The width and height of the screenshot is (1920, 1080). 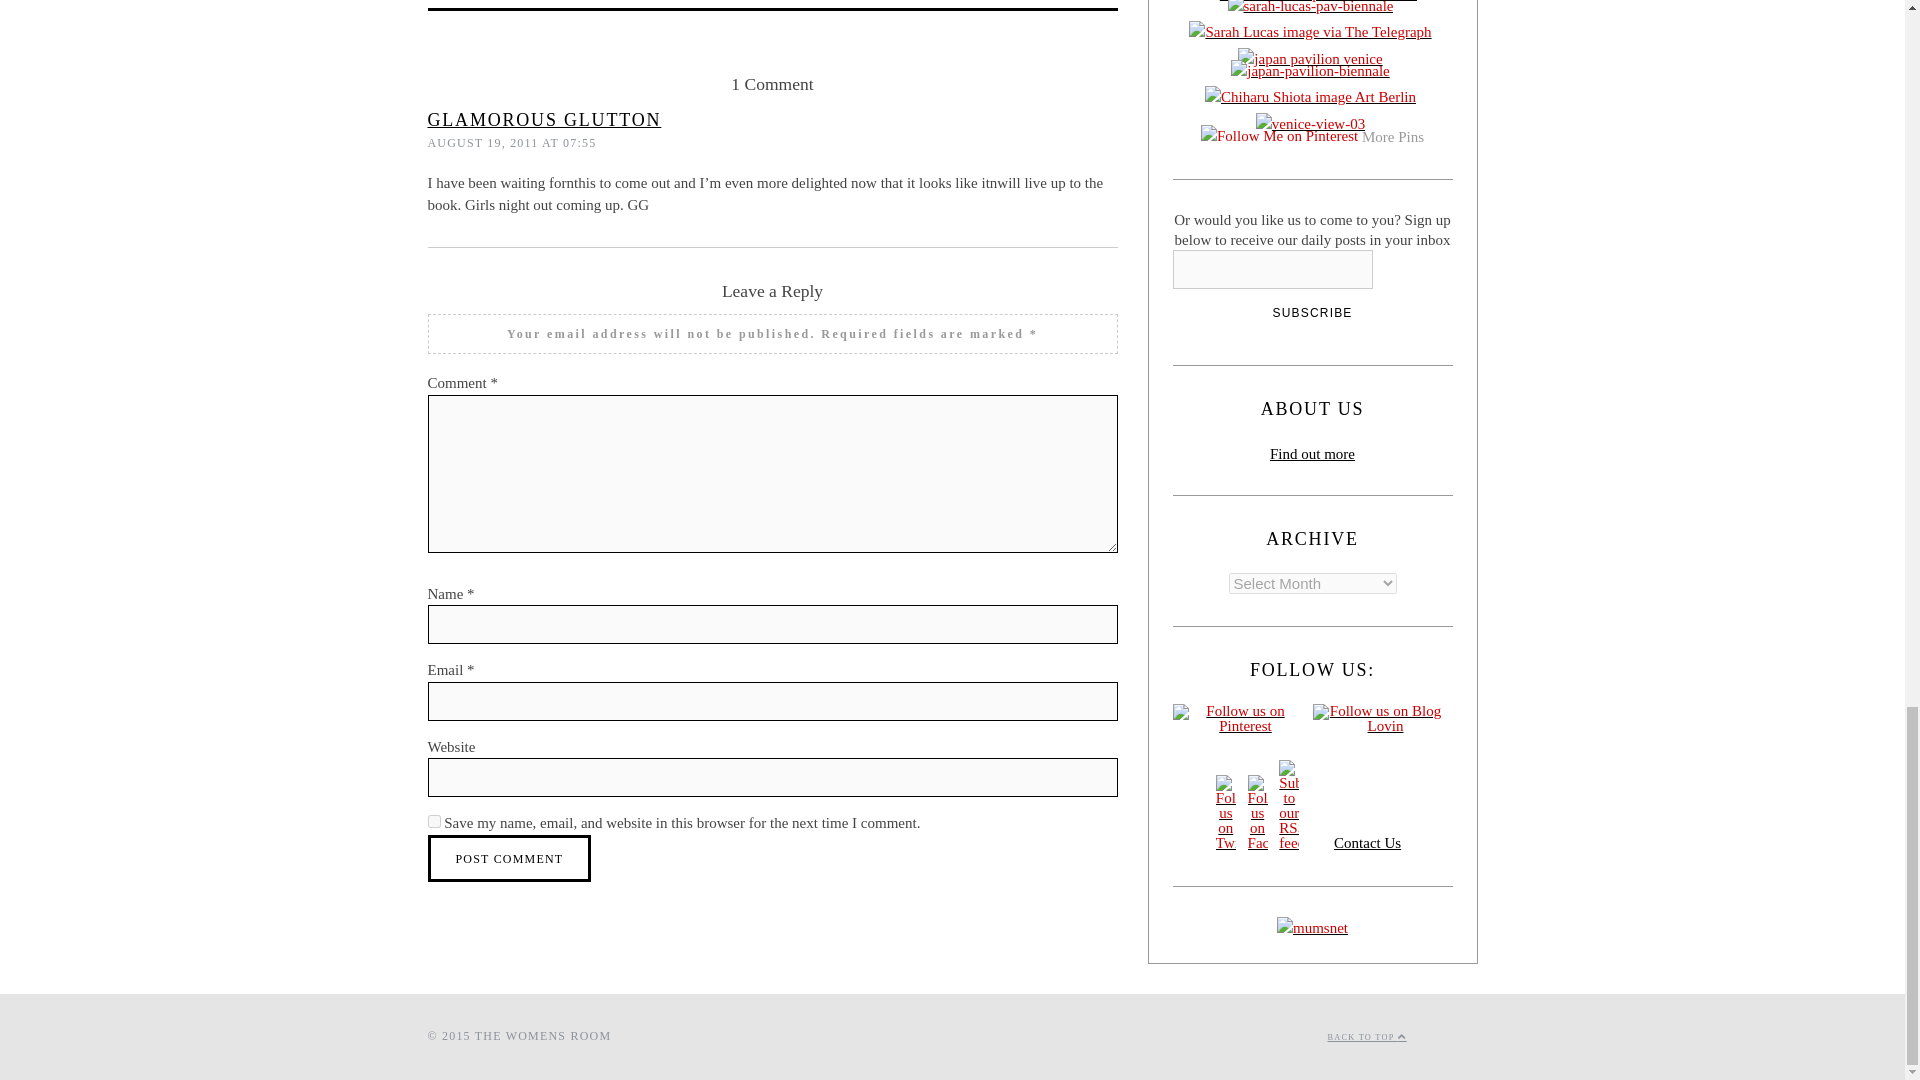 I want to click on Subscribe, so click(x=1312, y=312).